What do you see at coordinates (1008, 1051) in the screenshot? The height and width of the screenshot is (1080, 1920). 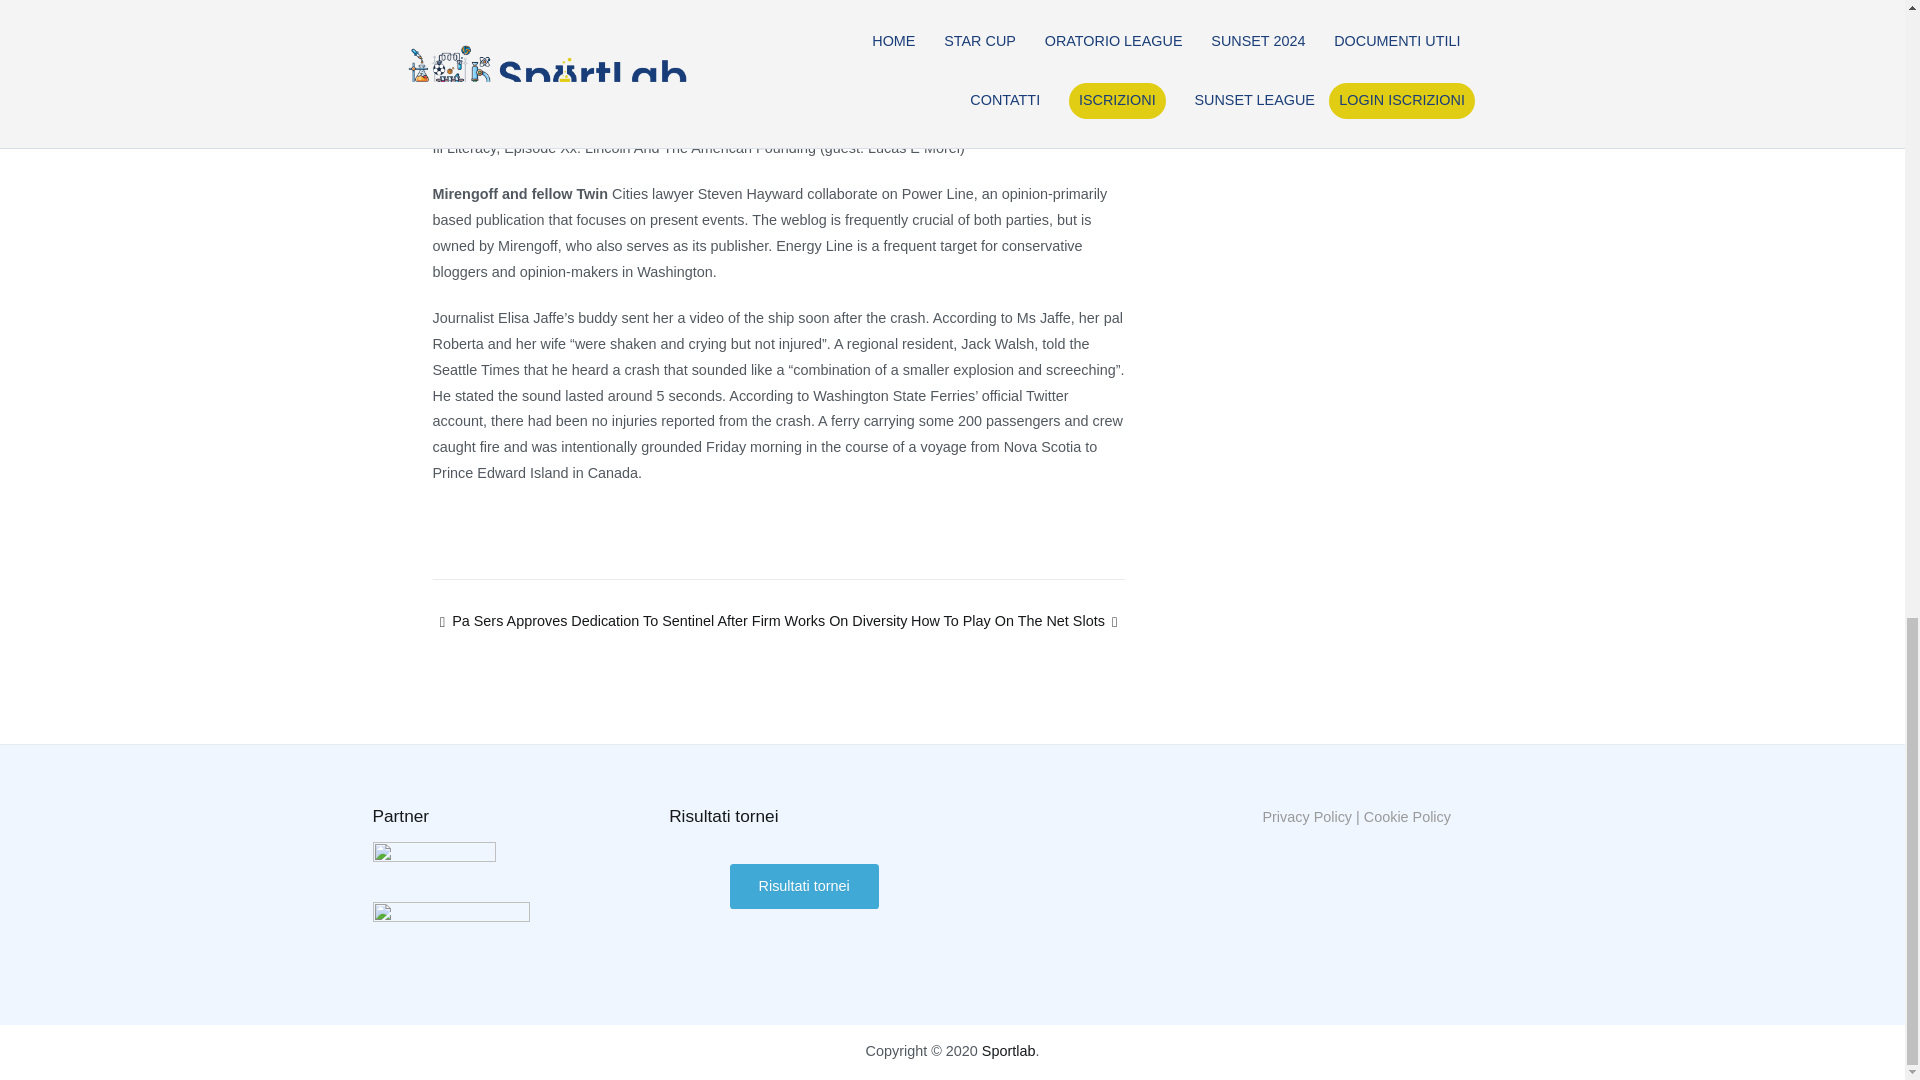 I see `Sportlab` at bounding box center [1008, 1051].